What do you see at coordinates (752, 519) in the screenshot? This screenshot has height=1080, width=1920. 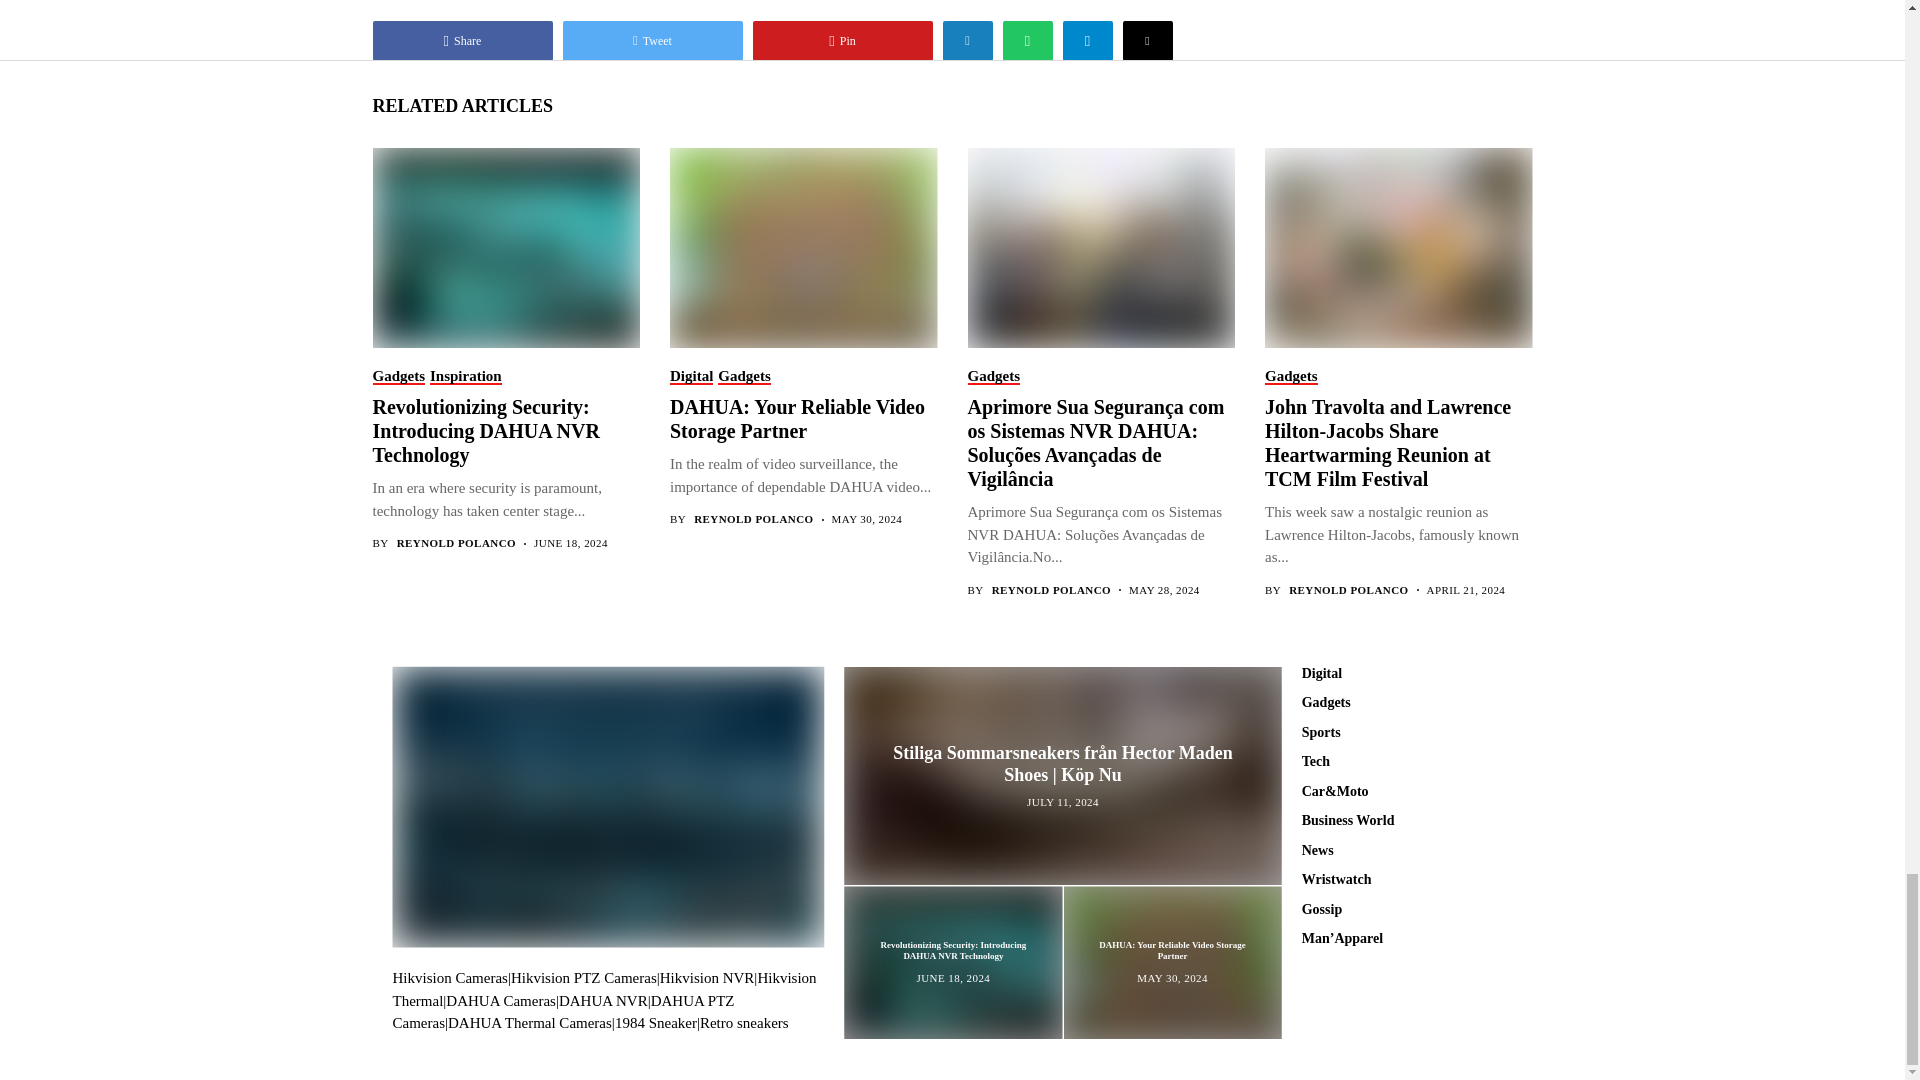 I see `Posts by Reynold Polanco` at bounding box center [752, 519].